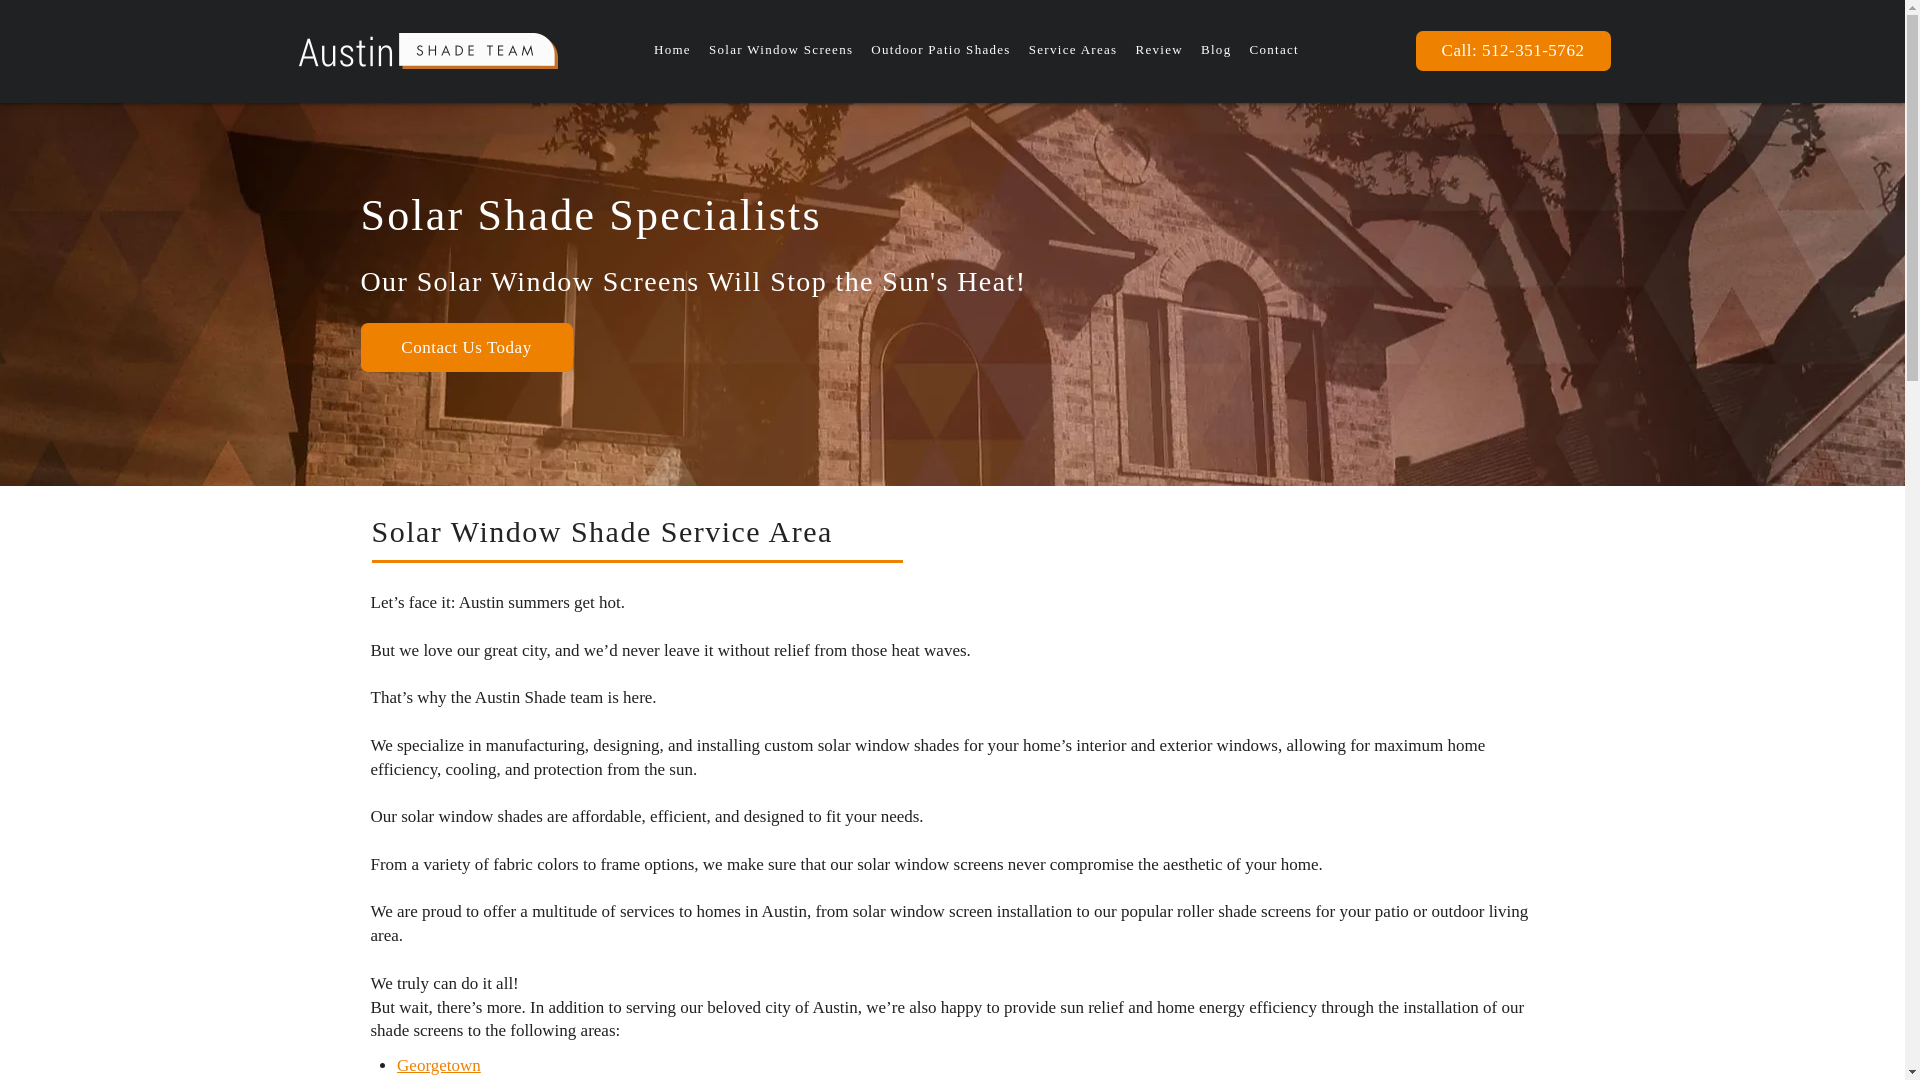 The width and height of the screenshot is (1920, 1080). What do you see at coordinates (780, 51) in the screenshot?
I see `Solar Window Screens` at bounding box center [780, 51].